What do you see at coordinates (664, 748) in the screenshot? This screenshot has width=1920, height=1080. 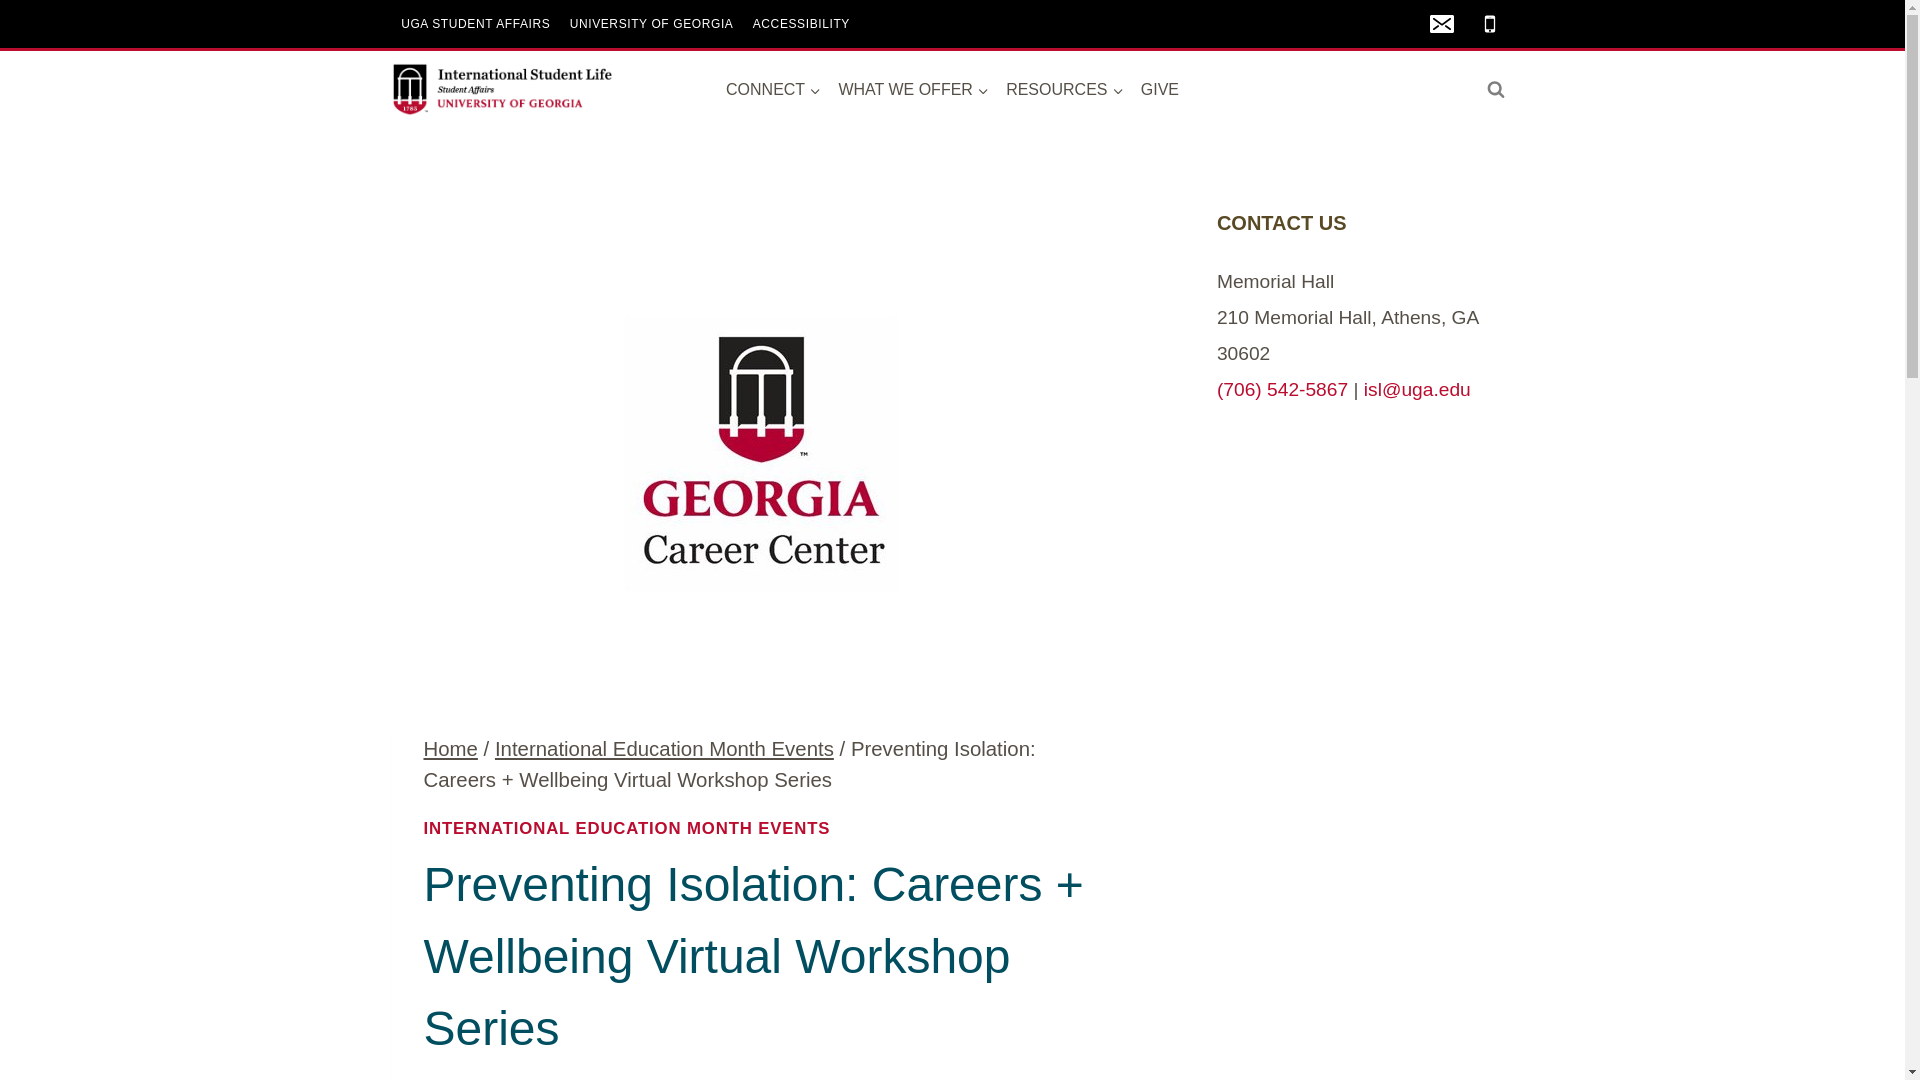 I see `International Education Month Events` at bounding box center [664, 748].